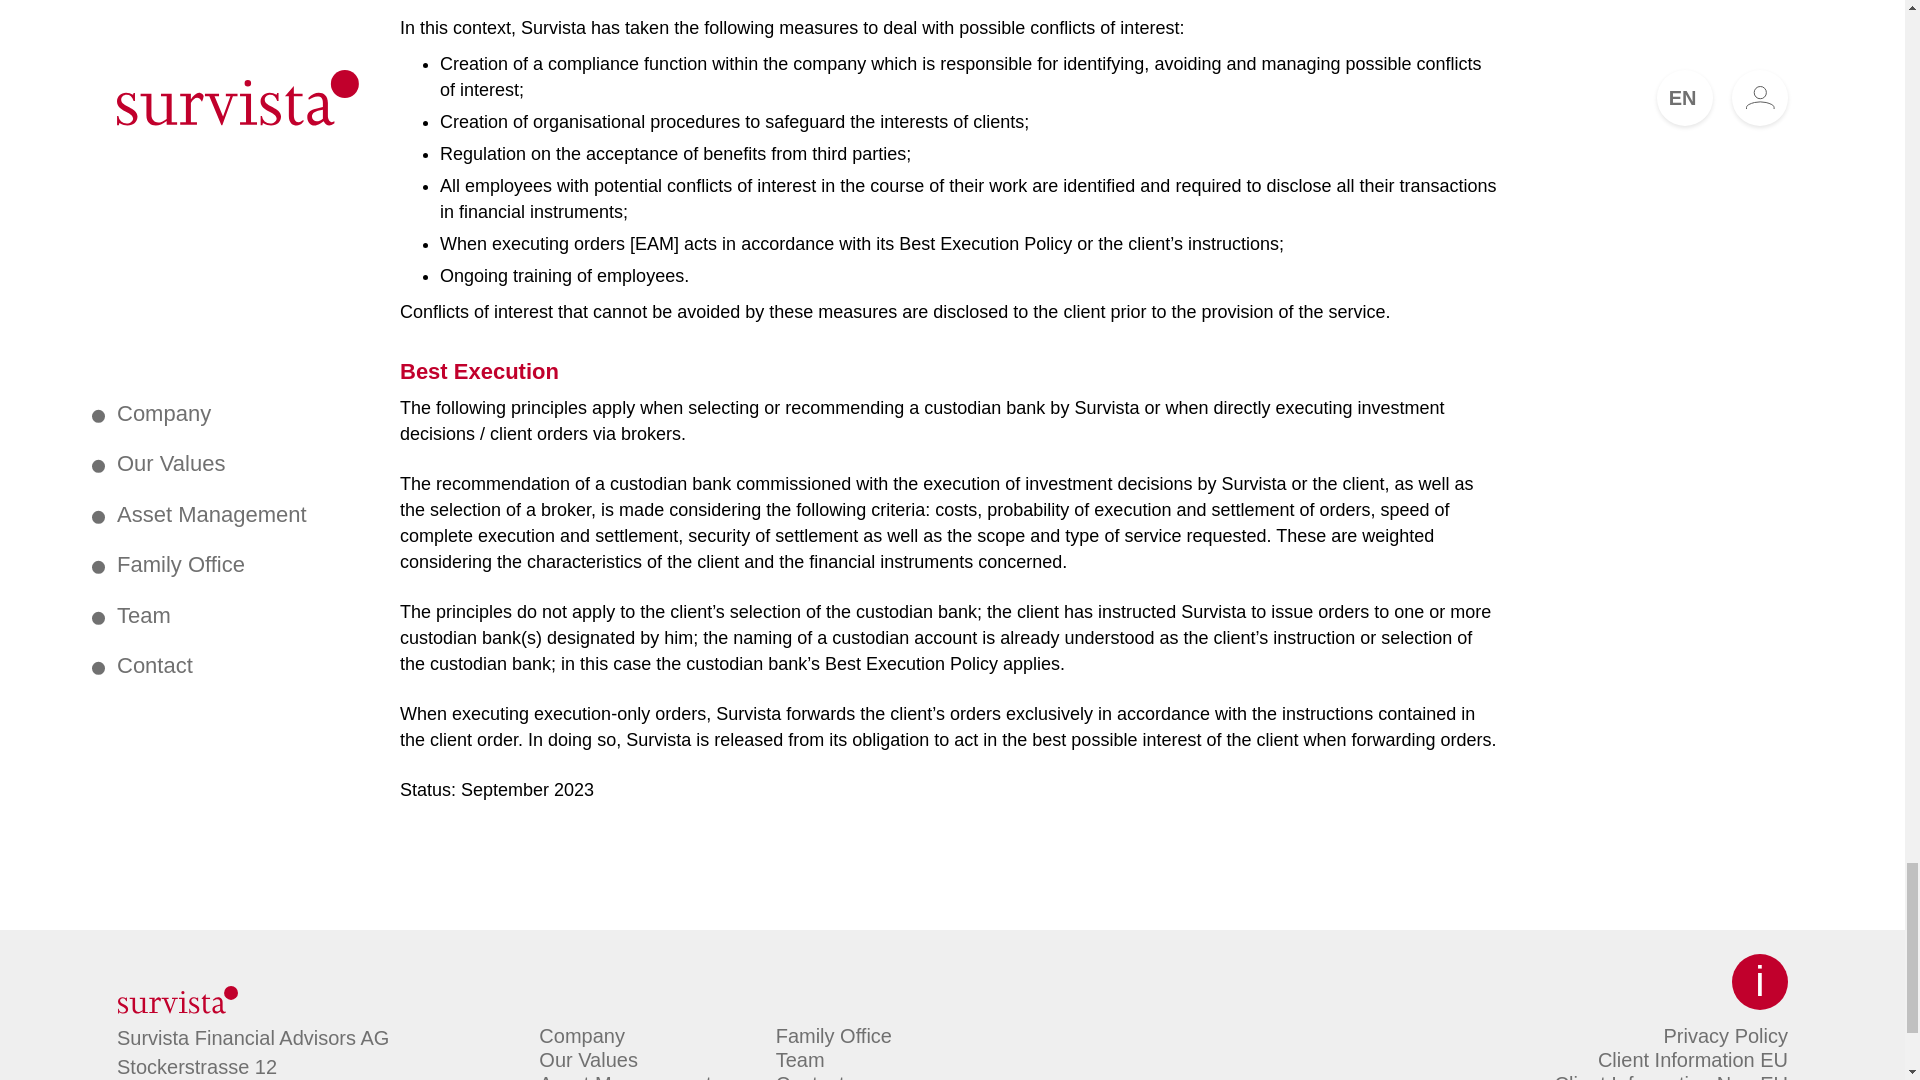  Describe the element at coordinates (582, 1035) in the screenshot. I see `Company` at that location.